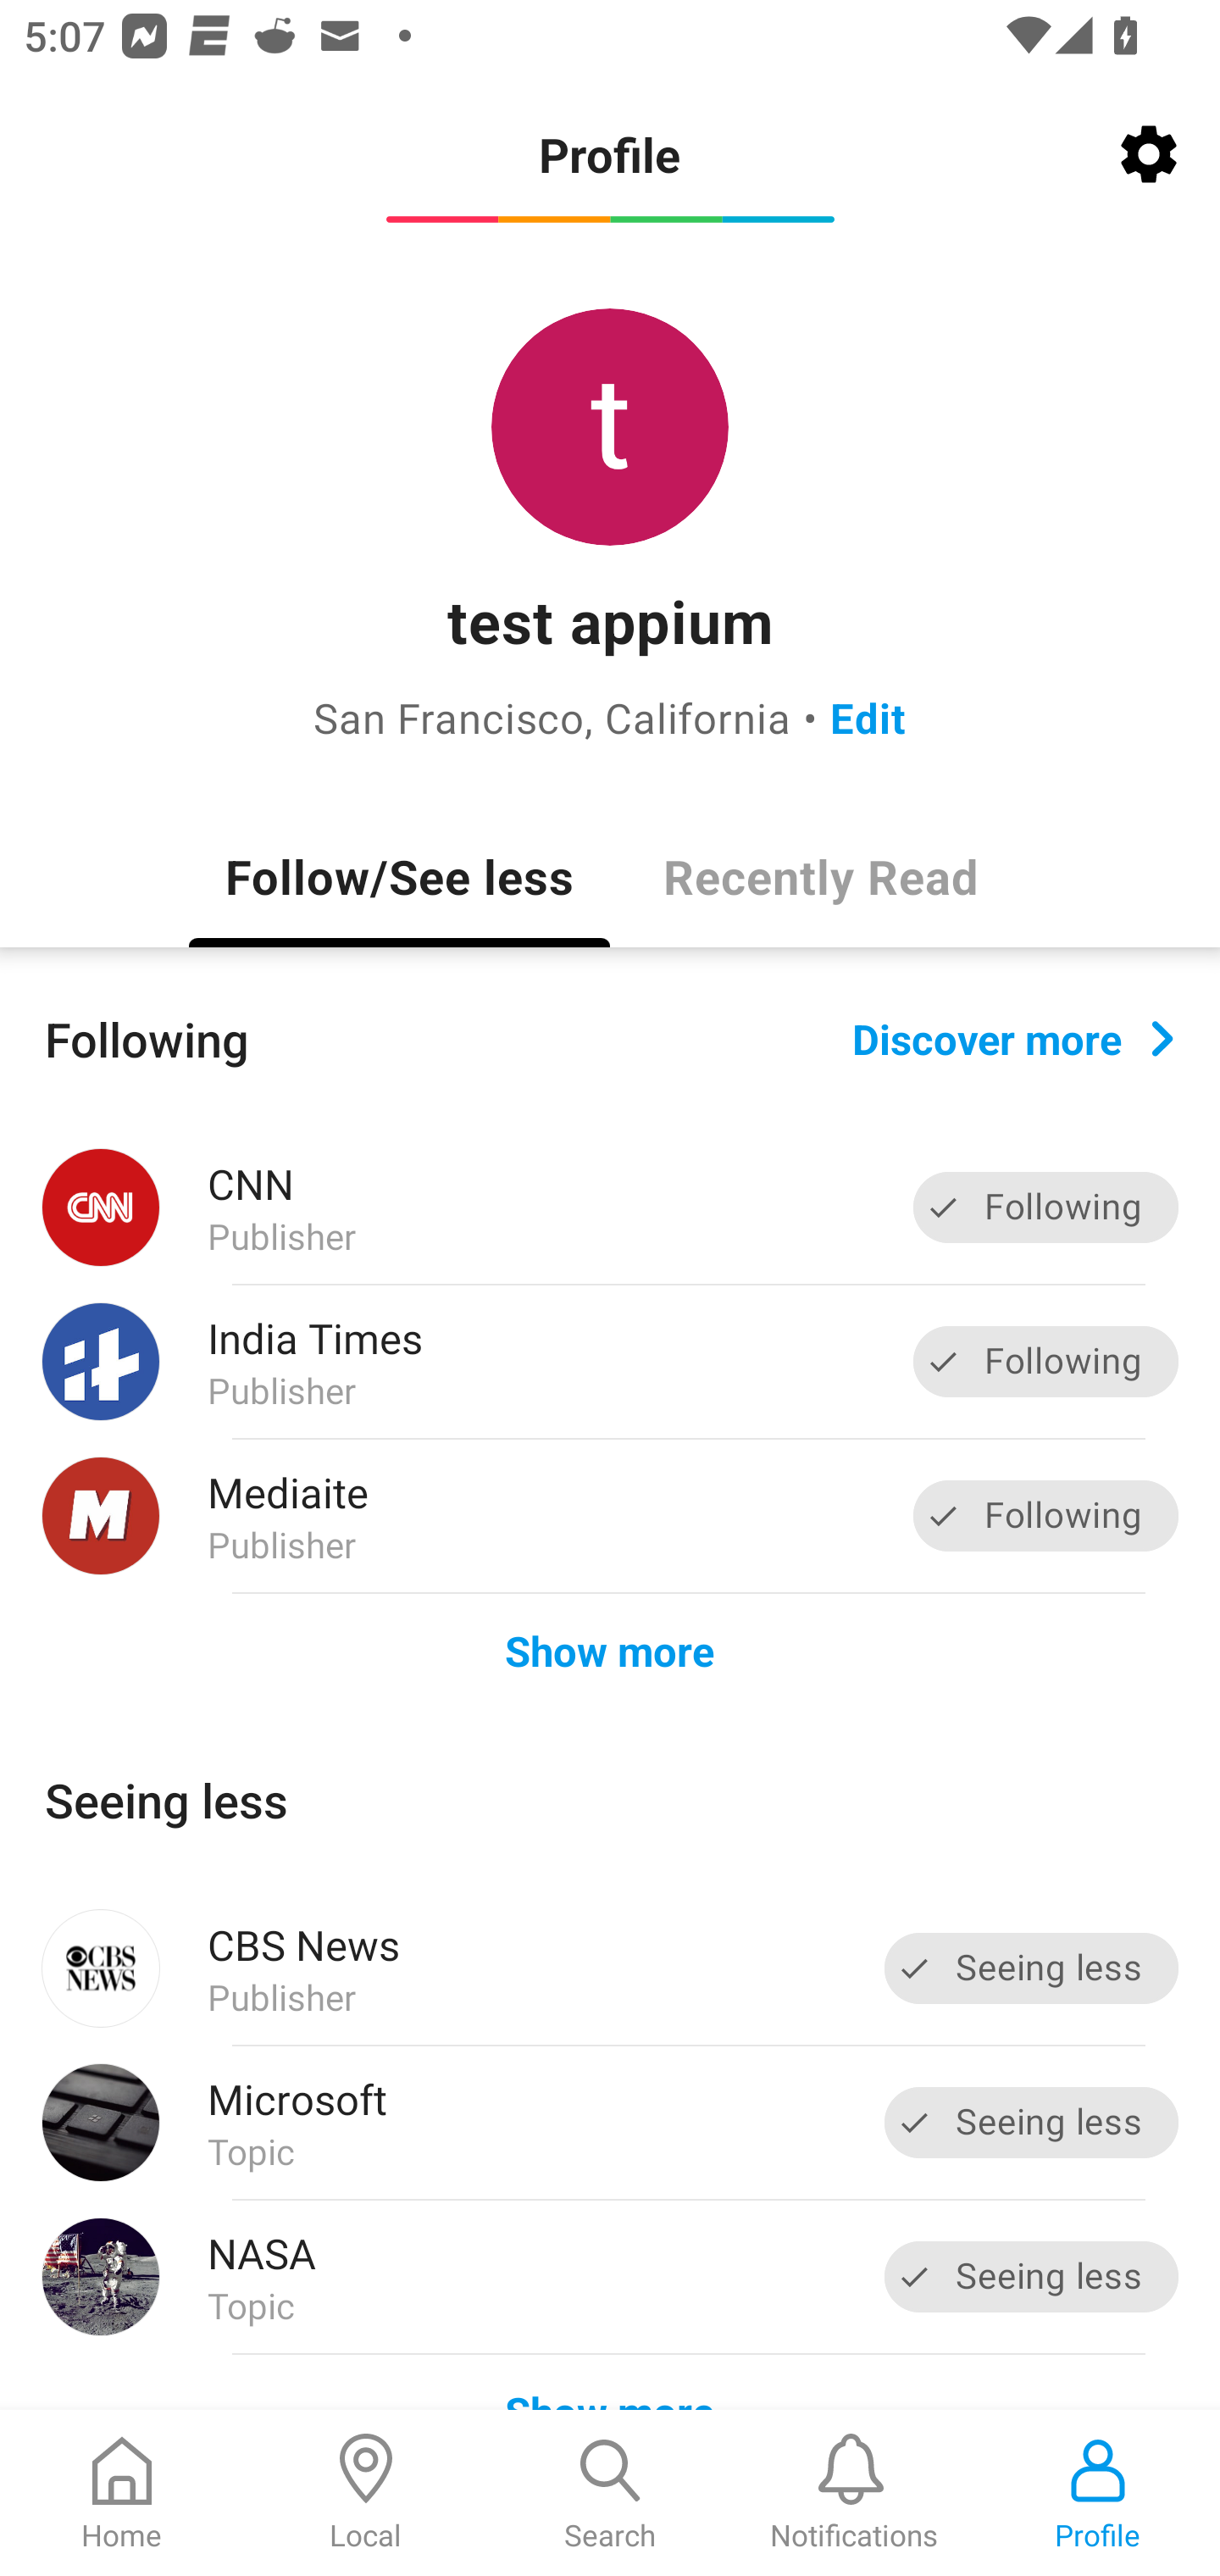 Image resolution: width=1220 pixels, height=2576 pixels. What do you see at coordinates (610, 2493) in the screenshot?
I see `Search` at bounding box center [610, 2493].